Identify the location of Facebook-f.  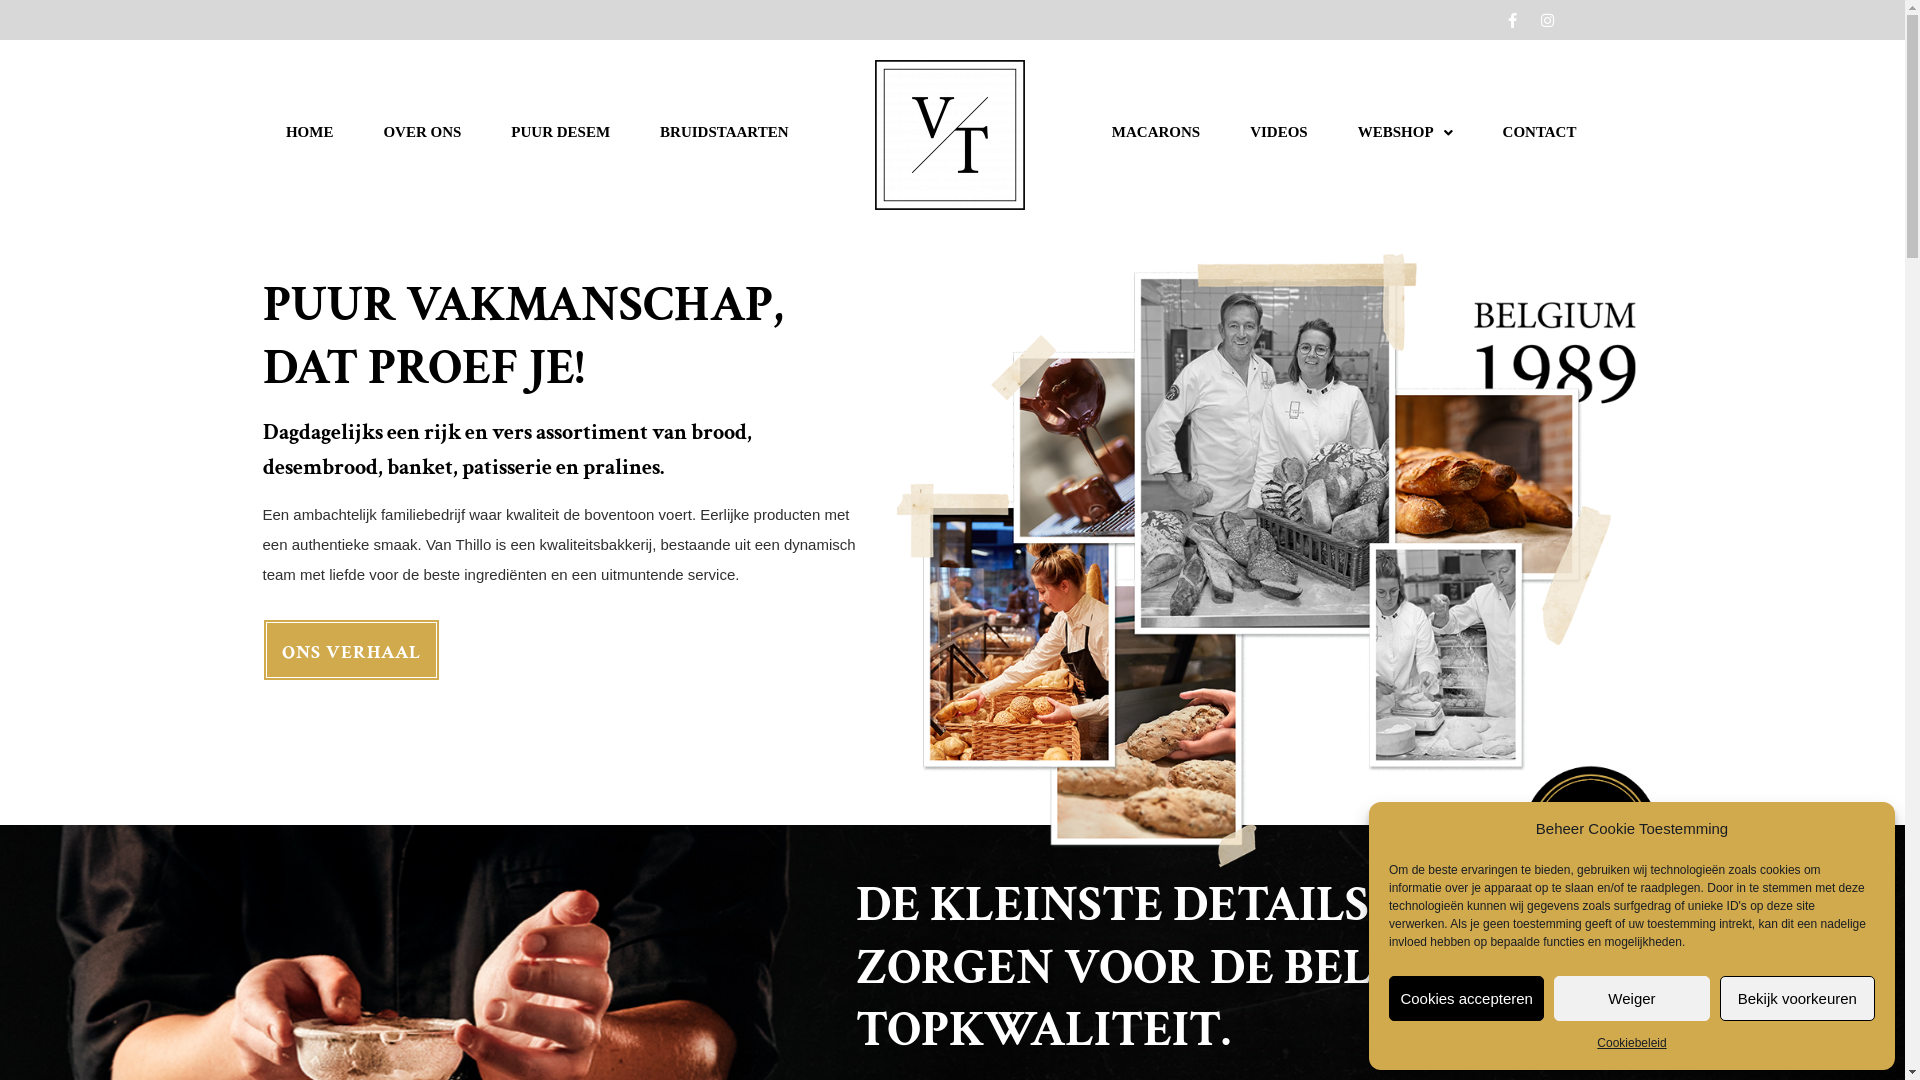
(1513, 20).